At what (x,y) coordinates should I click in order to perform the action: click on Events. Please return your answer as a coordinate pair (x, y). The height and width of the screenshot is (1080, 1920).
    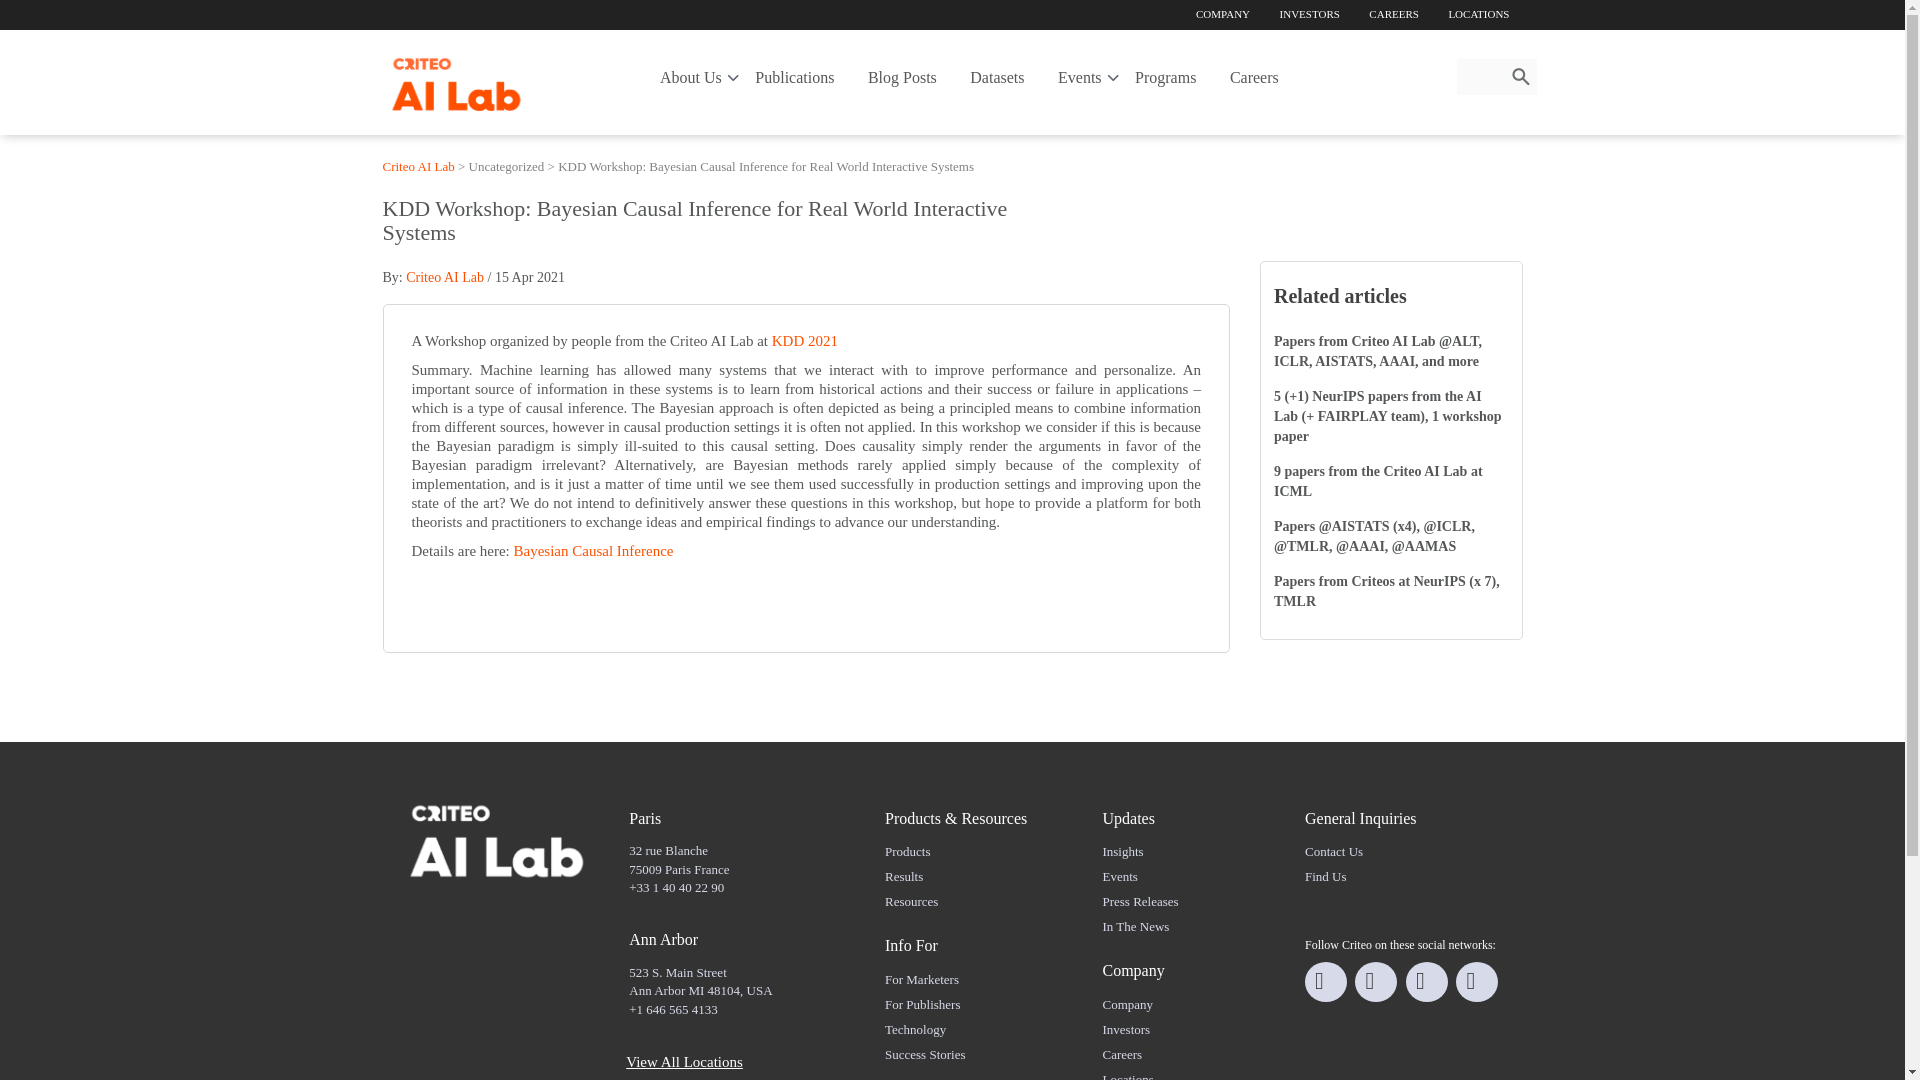
    Looking at the image, I should click on (1080, 72).